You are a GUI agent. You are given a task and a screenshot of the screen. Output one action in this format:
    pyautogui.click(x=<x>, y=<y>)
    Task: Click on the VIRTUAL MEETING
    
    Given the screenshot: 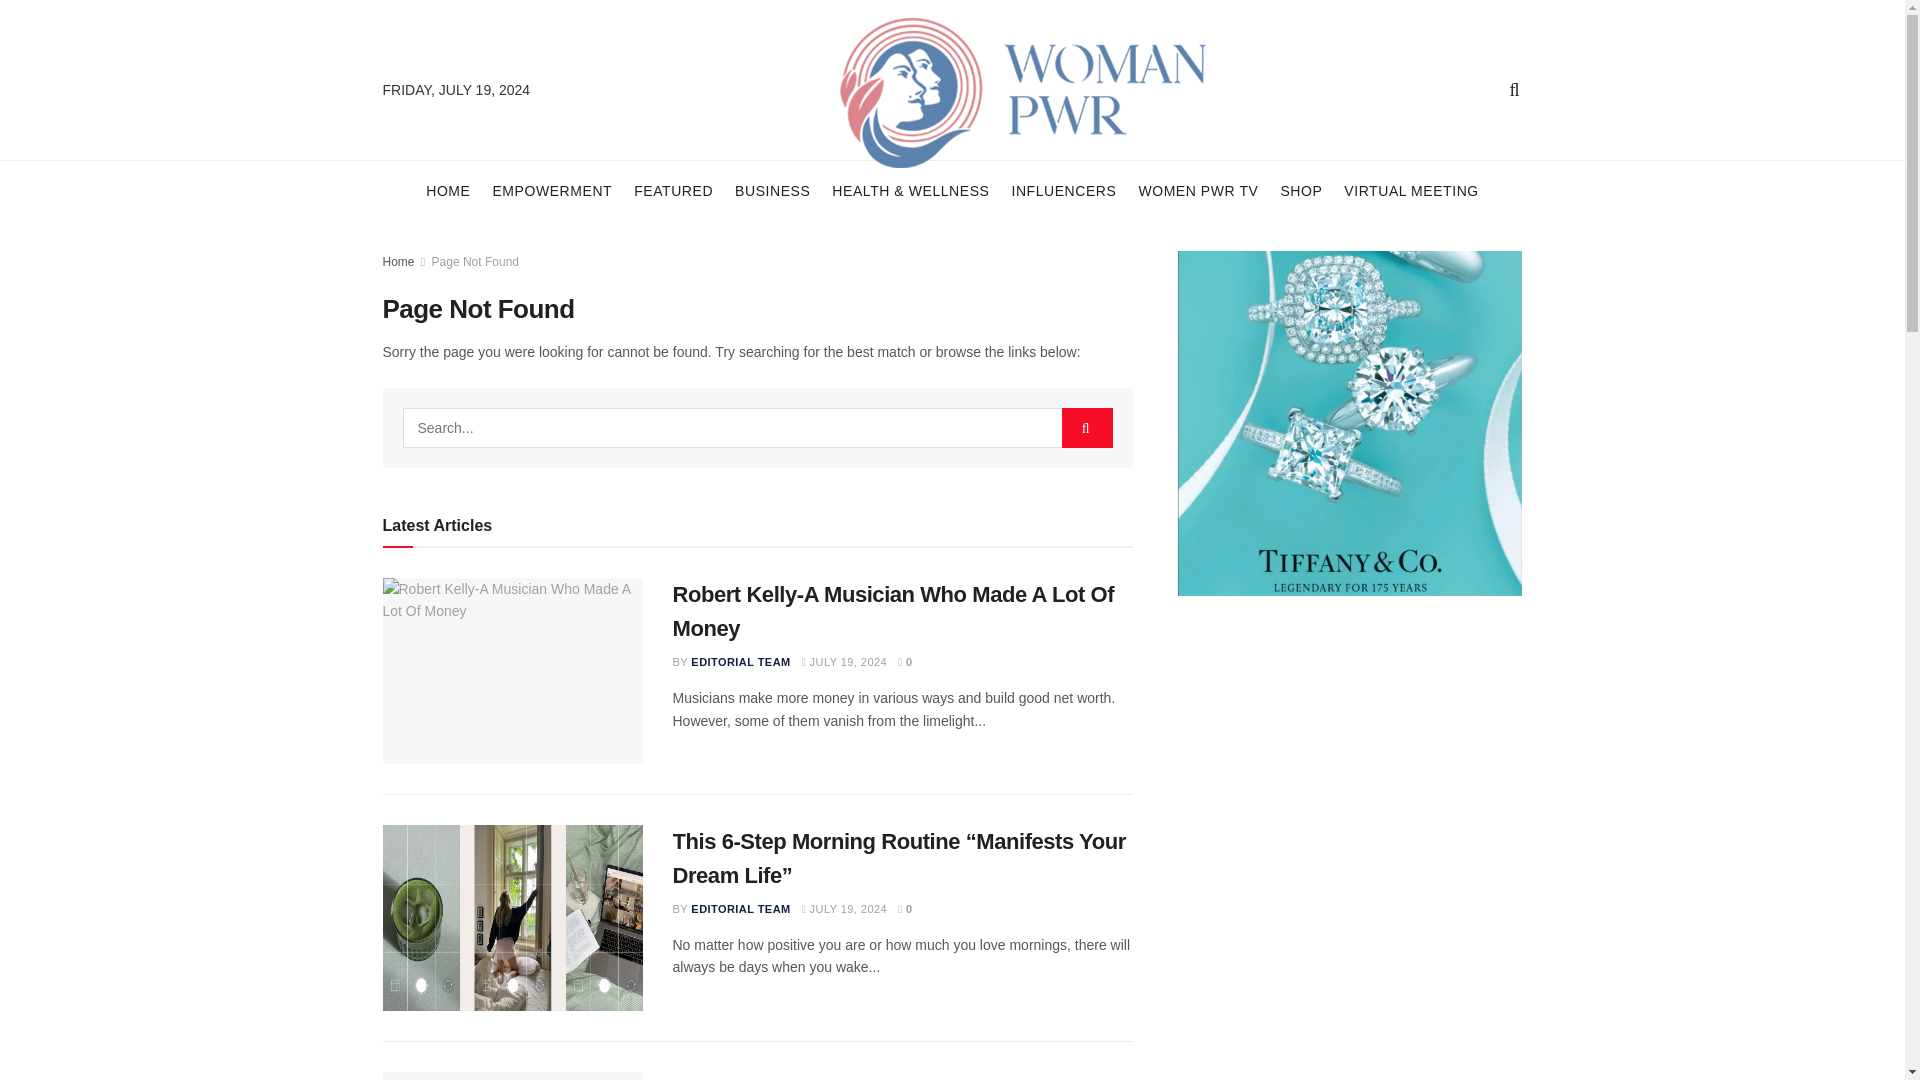 What is the action you would take?
    pyautogui.click(x=1411, y=190)
    